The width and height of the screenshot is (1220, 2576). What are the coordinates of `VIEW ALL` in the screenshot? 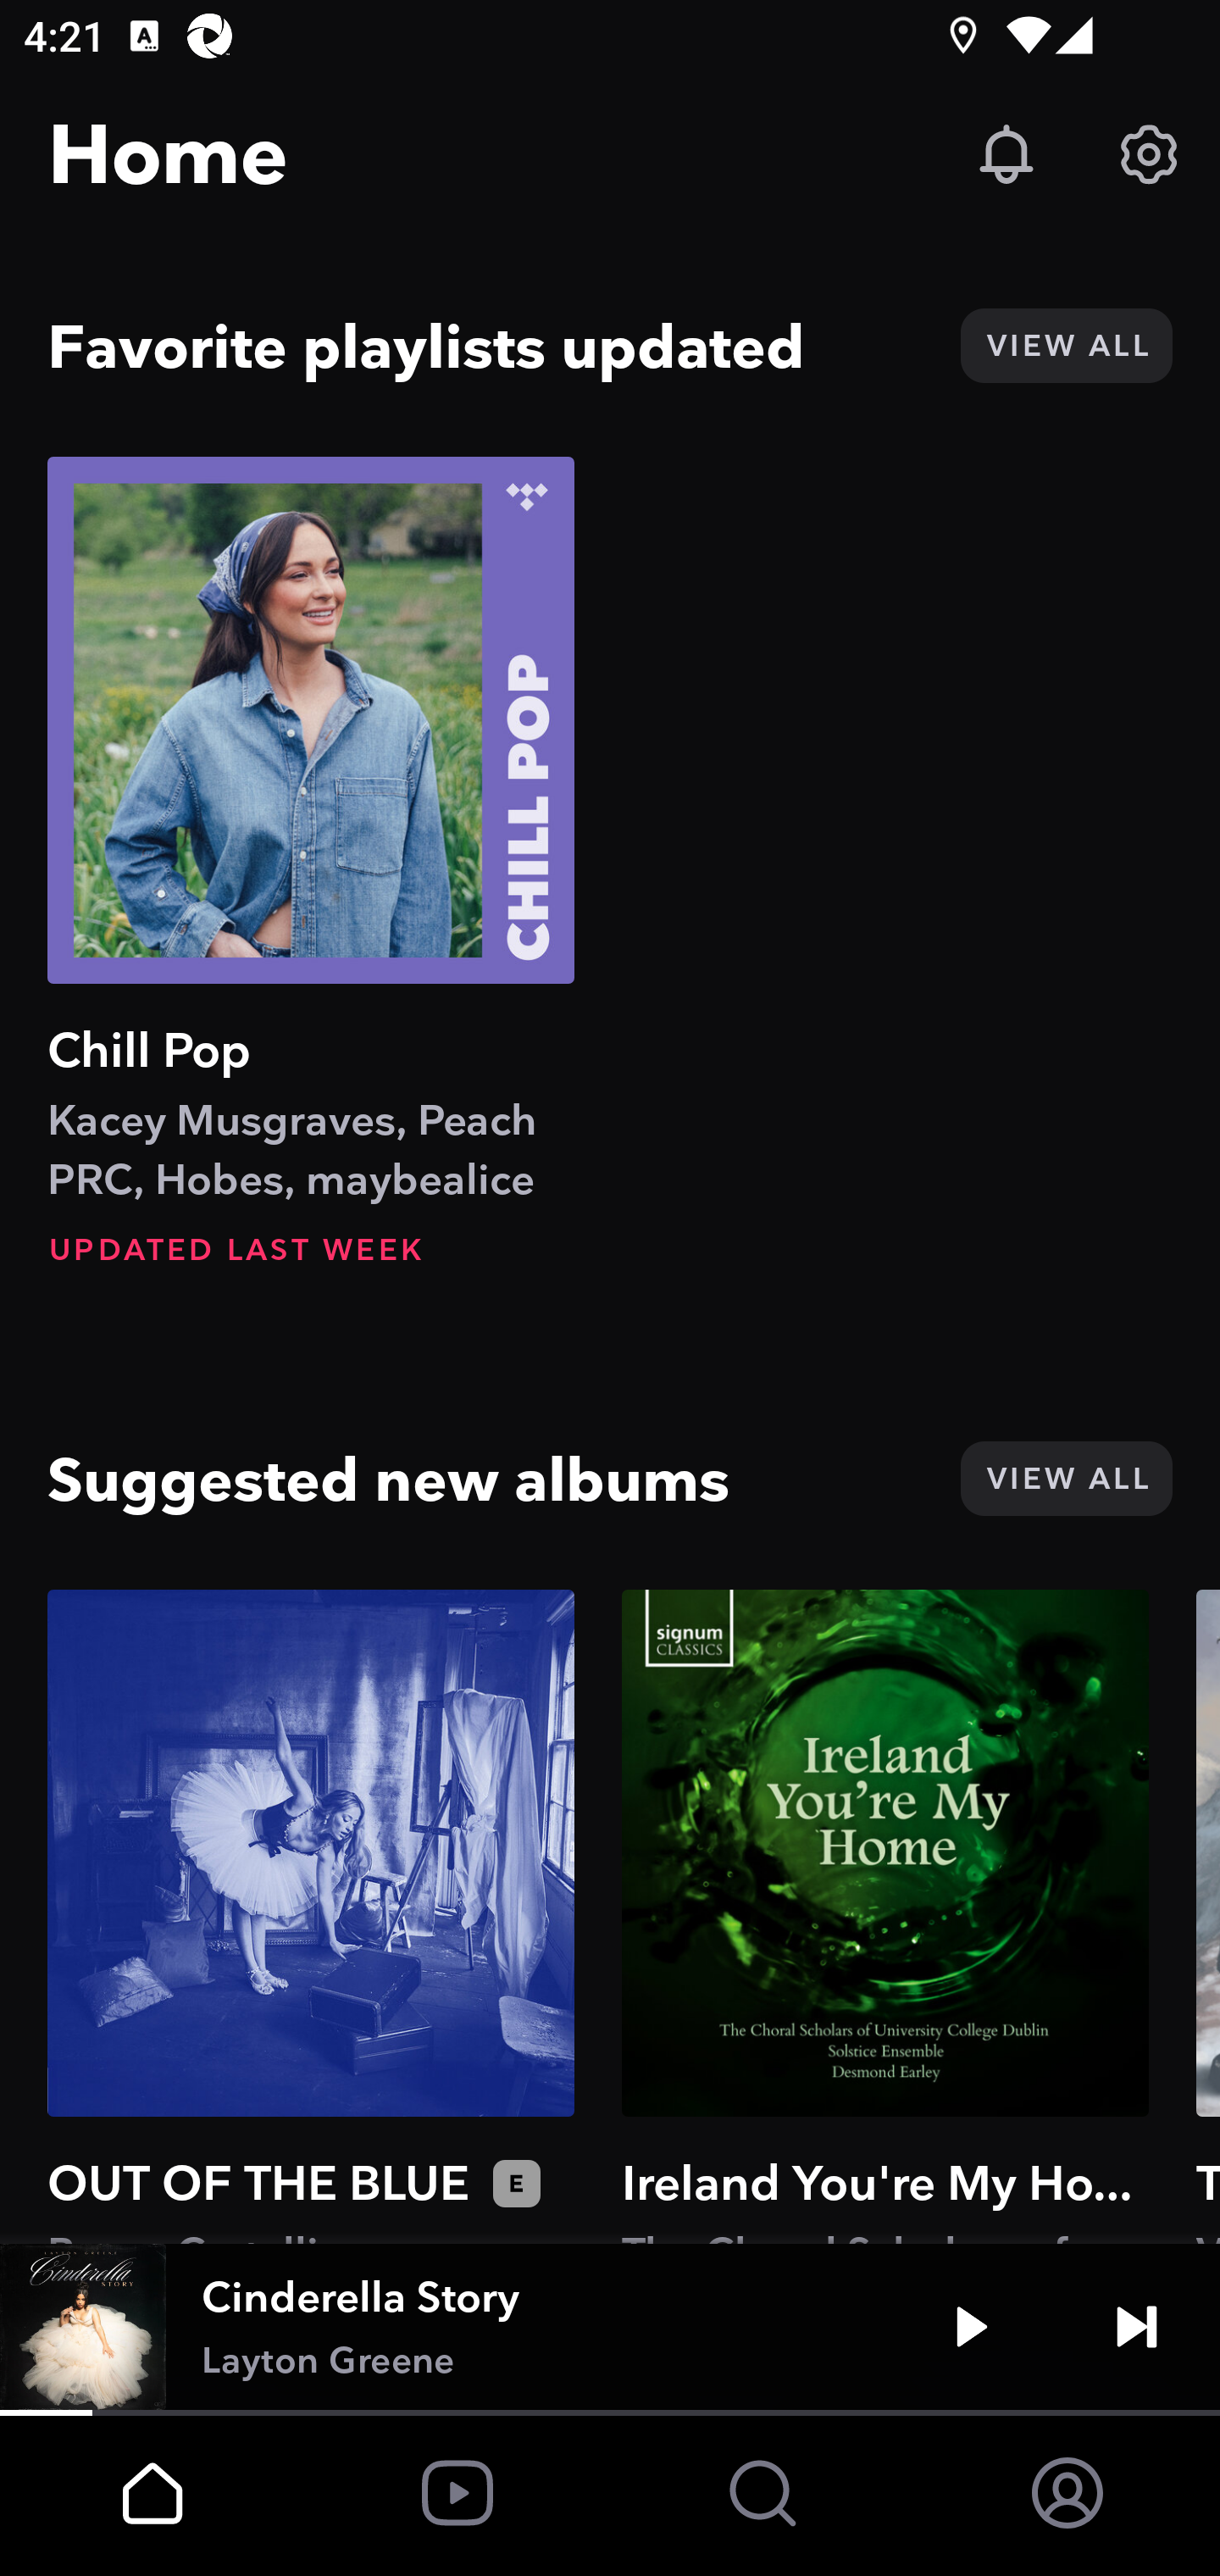 It's located at (1066, 1478).